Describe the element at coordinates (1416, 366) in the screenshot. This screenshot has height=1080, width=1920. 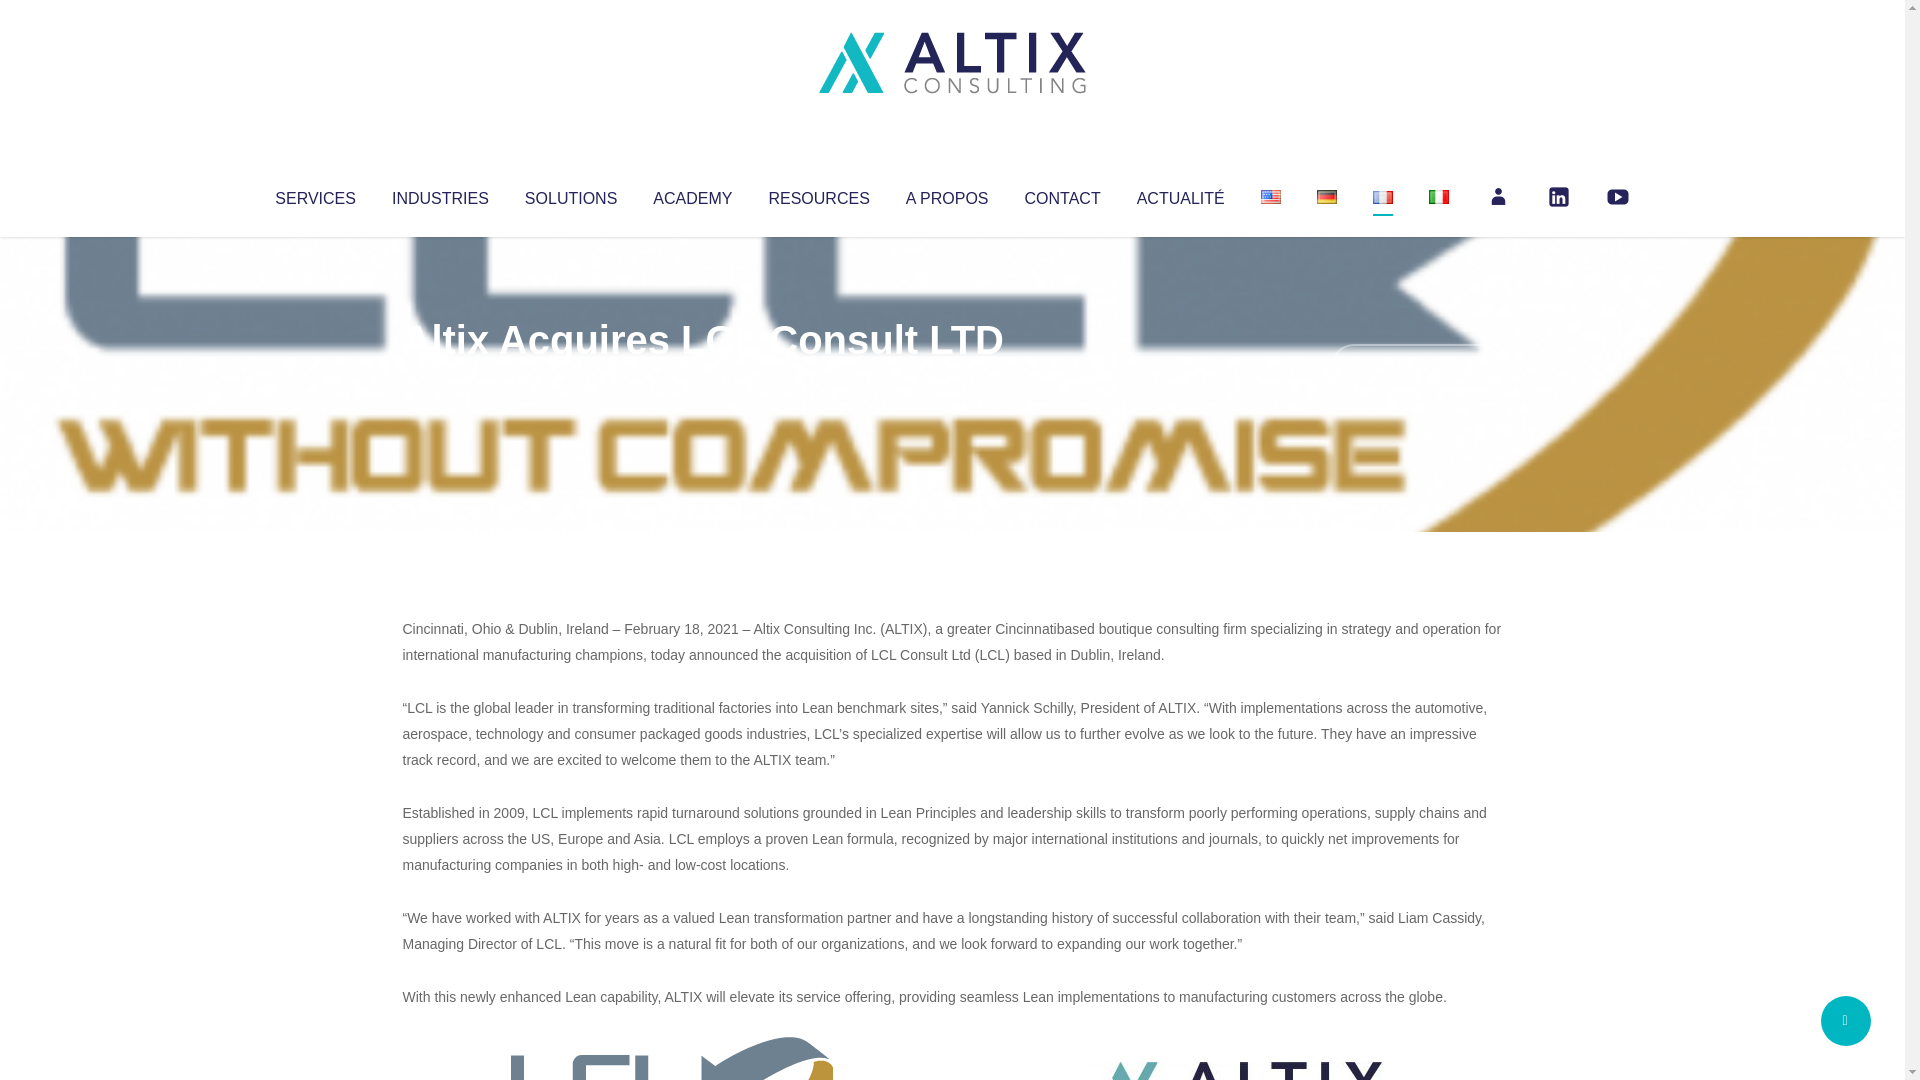
I see `No Comments` at that location.